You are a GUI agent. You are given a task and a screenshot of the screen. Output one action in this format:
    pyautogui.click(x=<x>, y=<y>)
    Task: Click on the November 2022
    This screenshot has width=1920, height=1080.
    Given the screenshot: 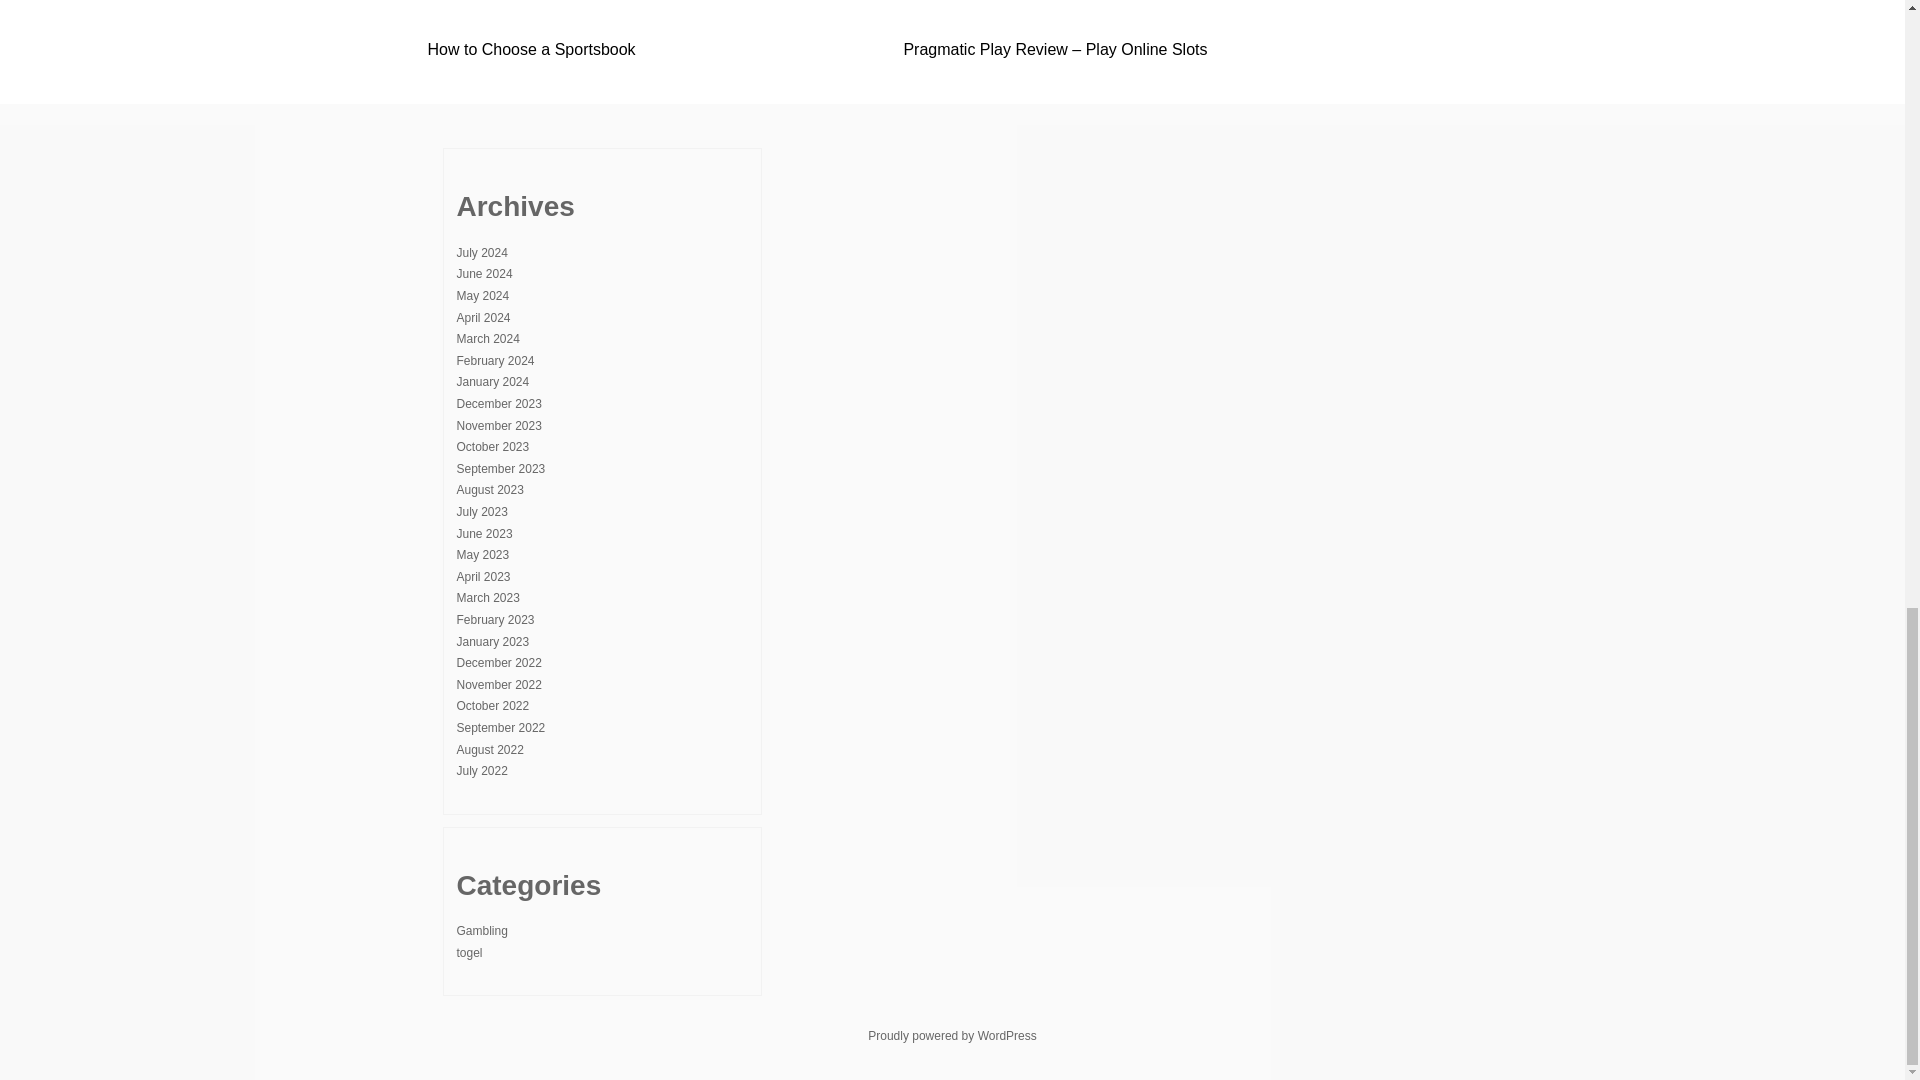 What is the action you would take?
    pyautogui.click(x=498, y=685)
    